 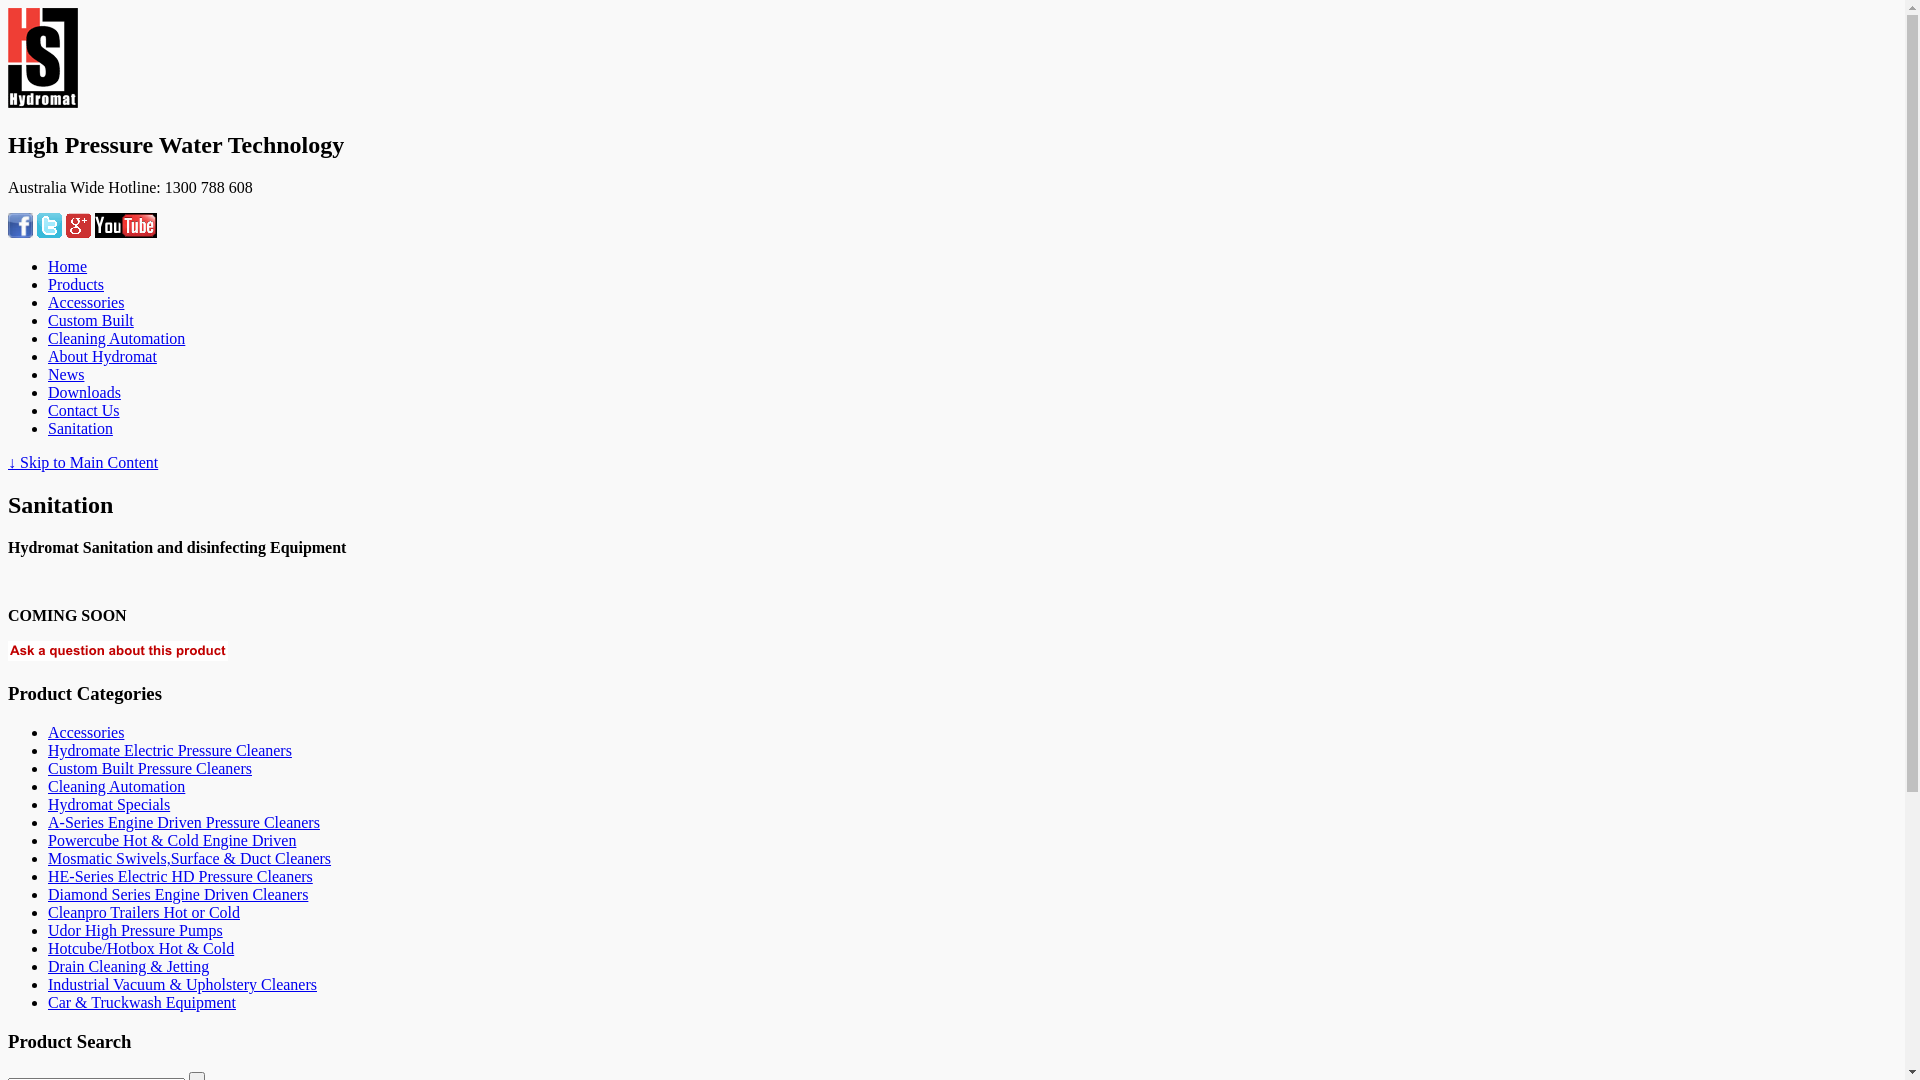 I want to click on Cleaning Automation, so click(x=116, y=338).